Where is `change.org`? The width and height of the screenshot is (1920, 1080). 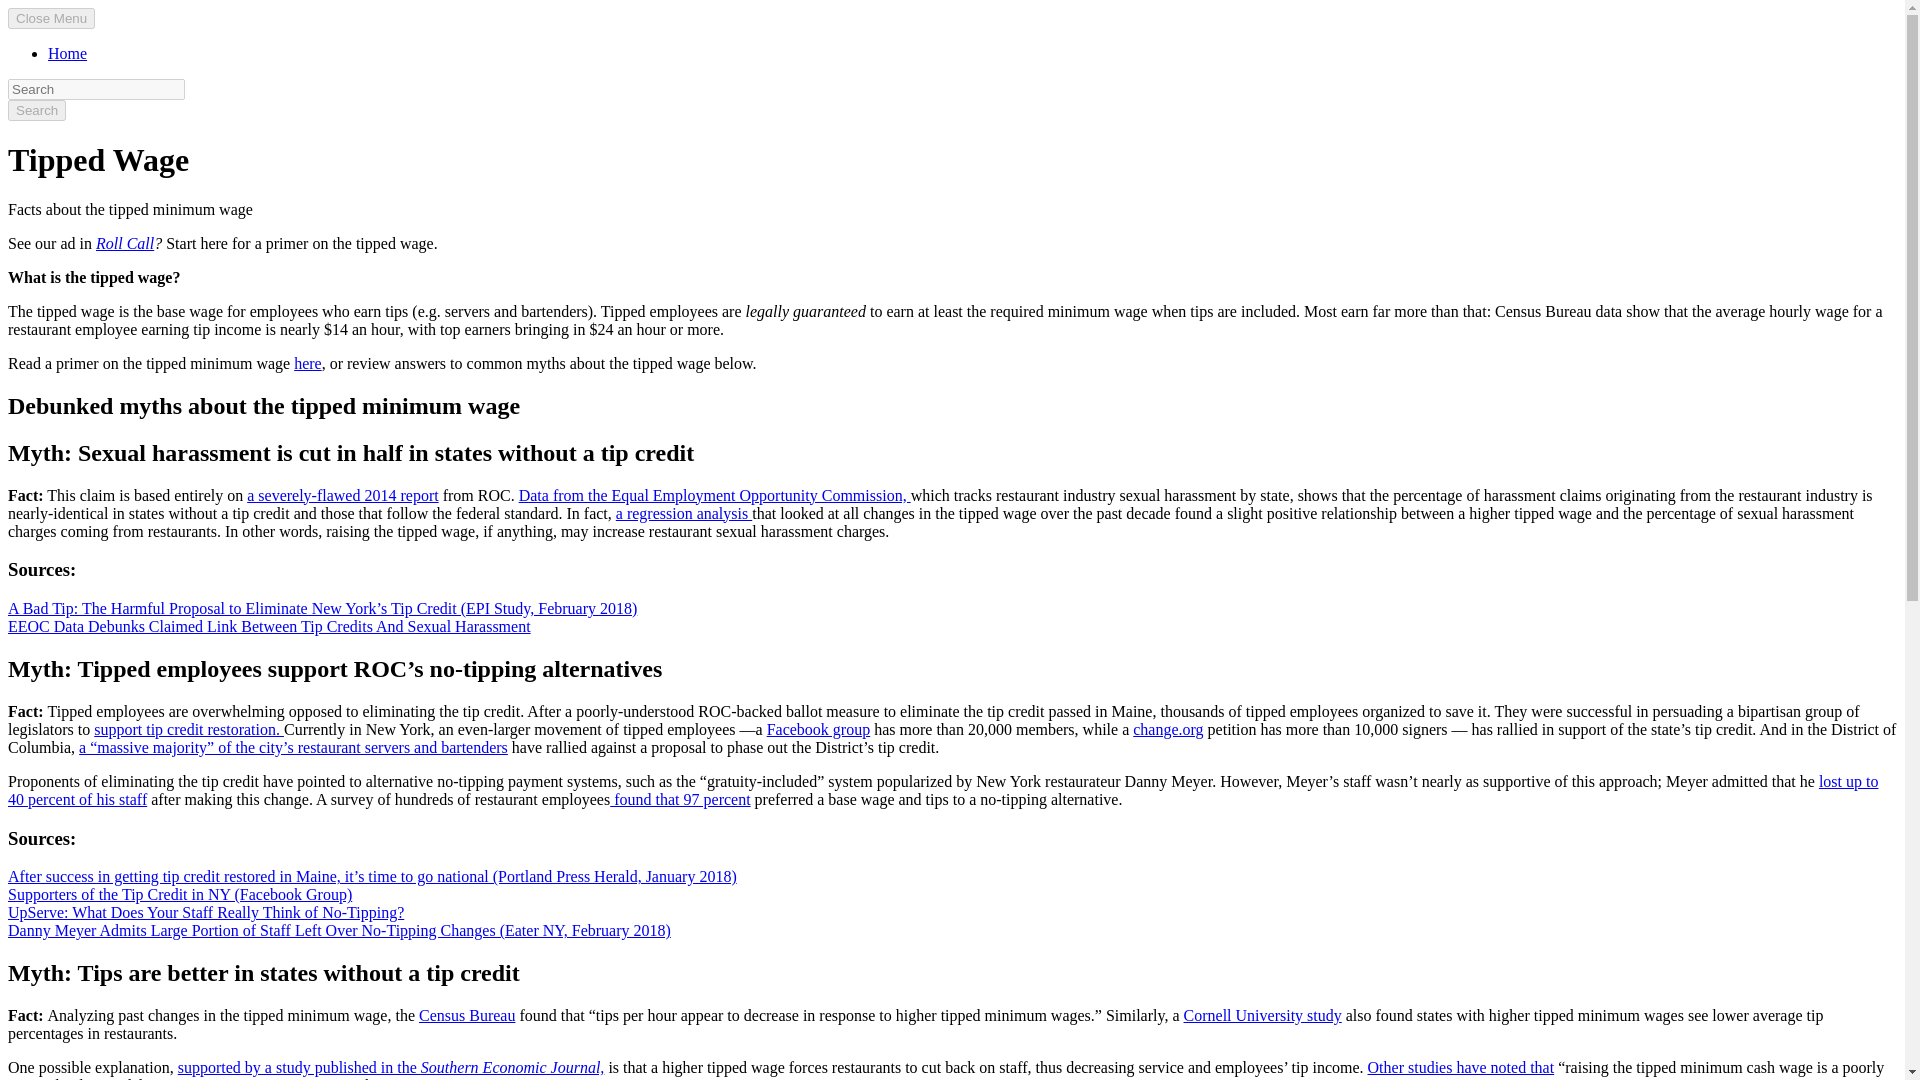
change.org is located at coordinates (1168, 729).